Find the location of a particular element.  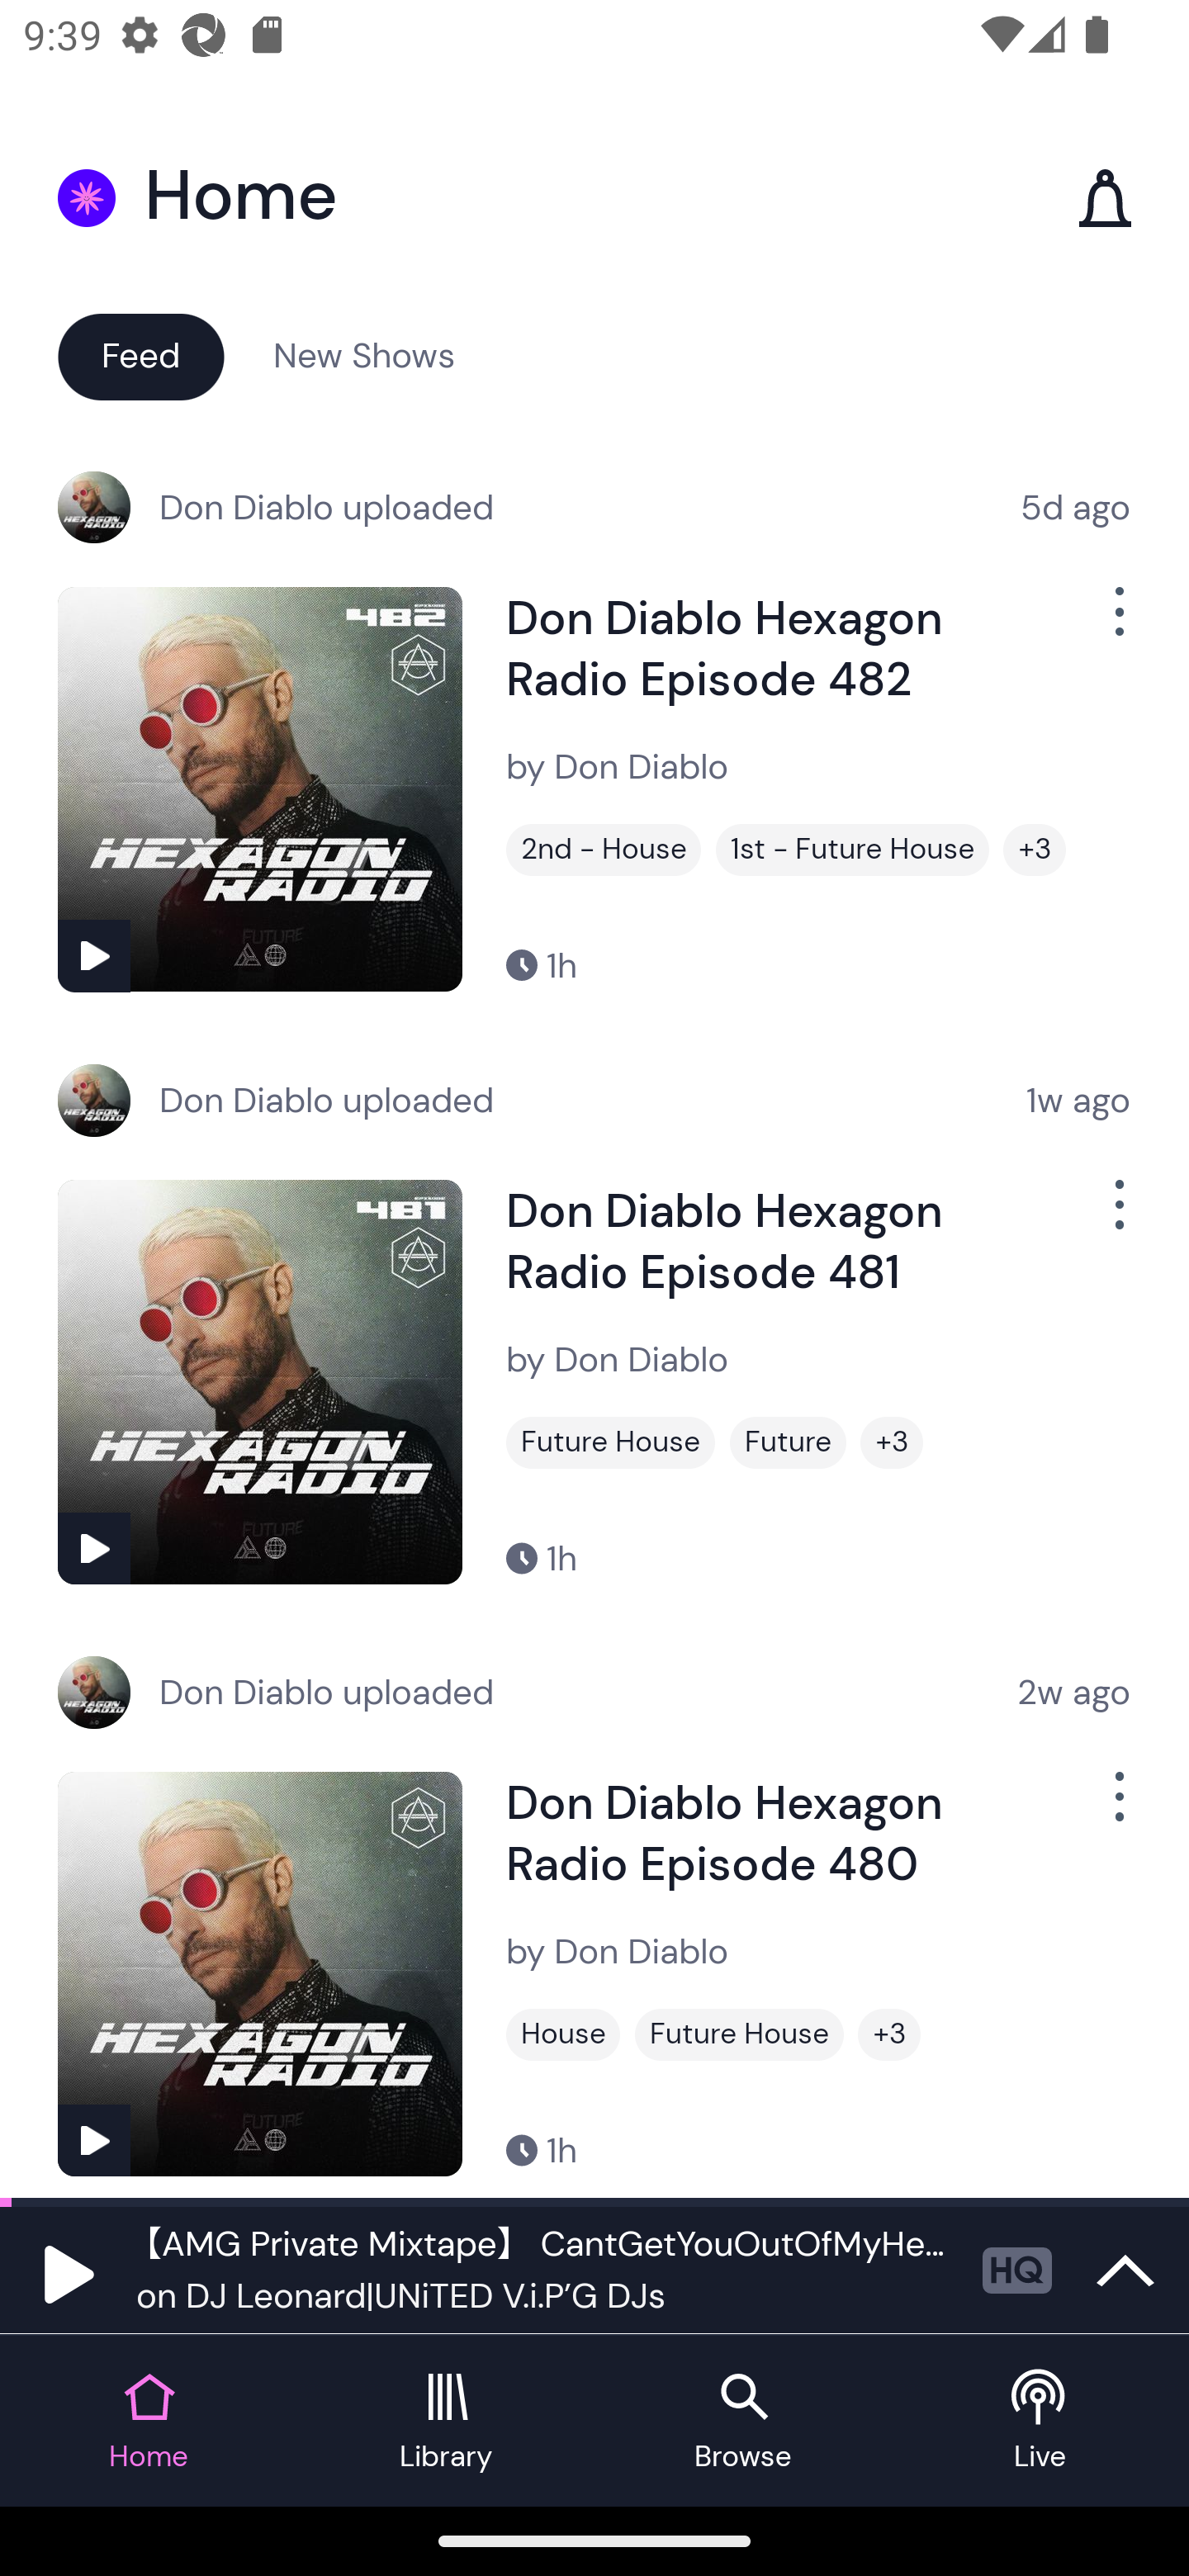

Feed is located at coordinates (140, 355).